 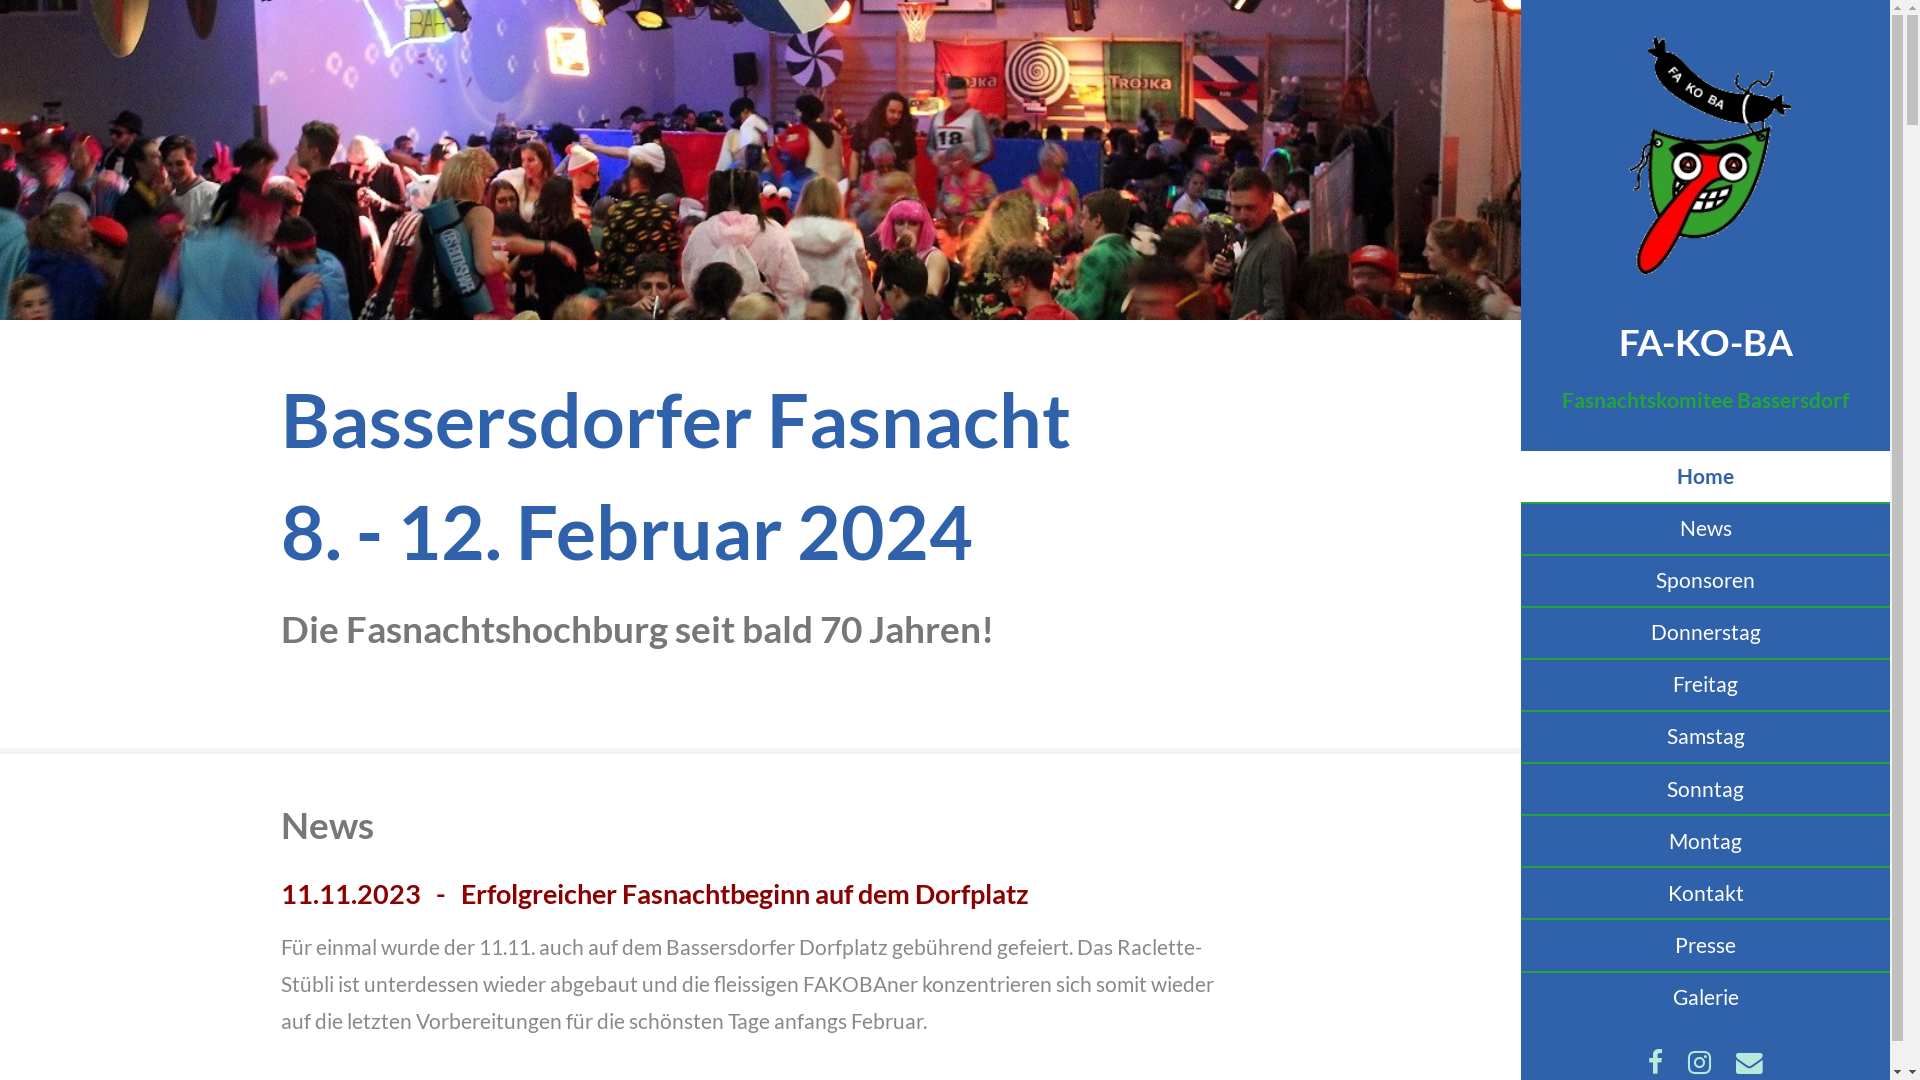 What do you see at coordinates (1705, 342) in the screenshot?
I see `FA-KO-BA` at bounding box center [1705, 342].